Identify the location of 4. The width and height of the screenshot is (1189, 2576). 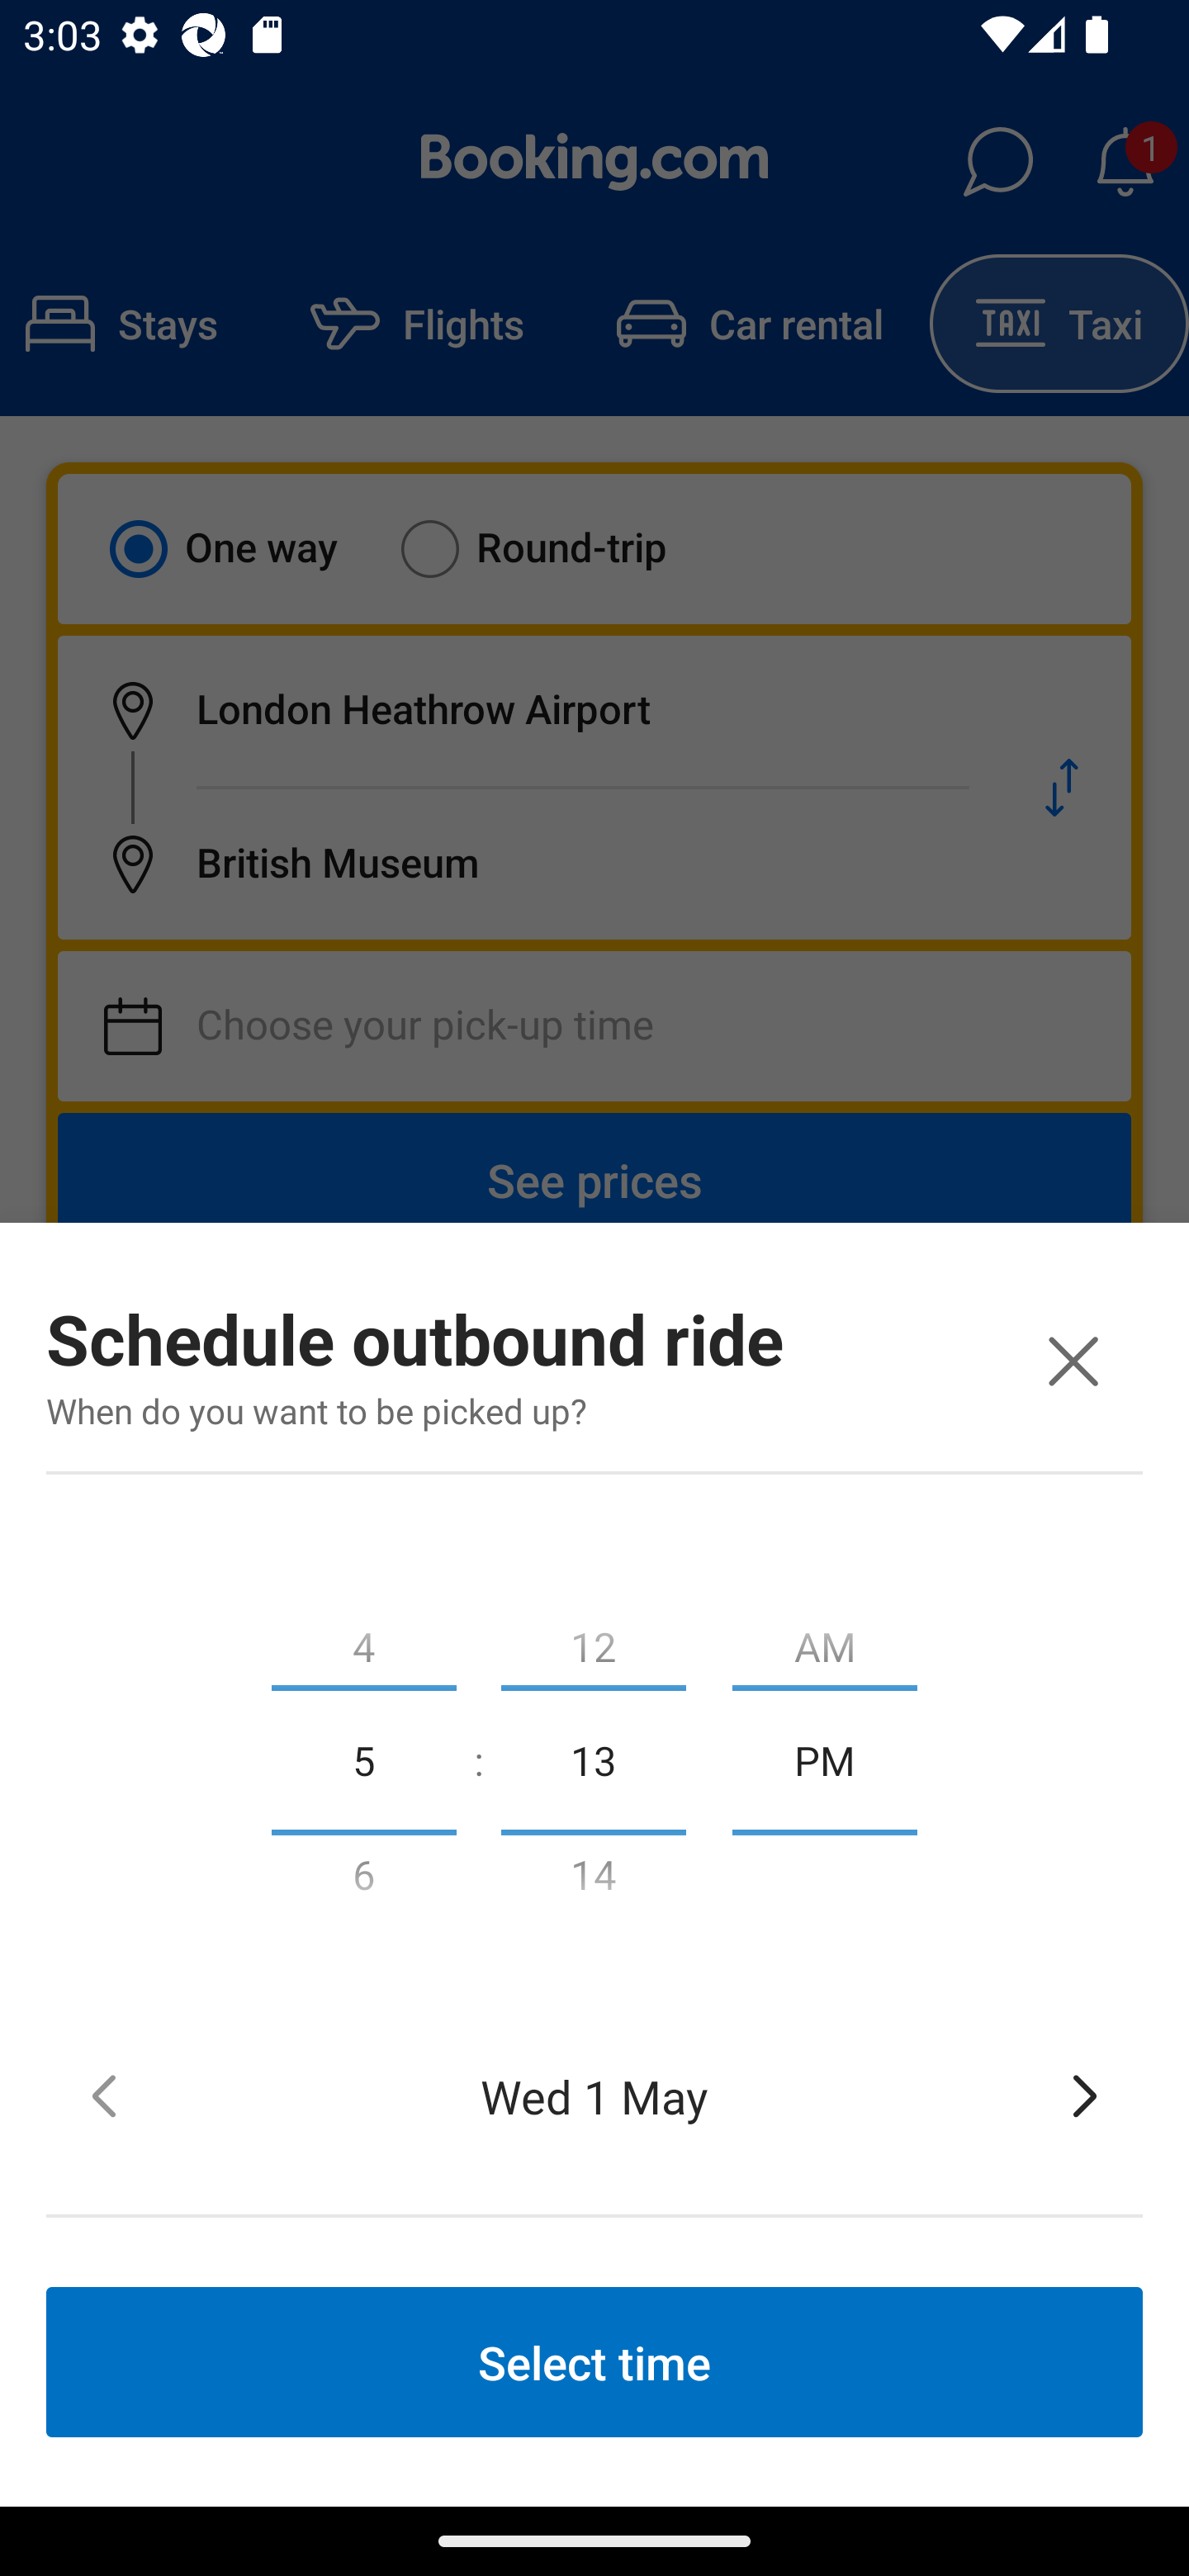
(363, 1640).